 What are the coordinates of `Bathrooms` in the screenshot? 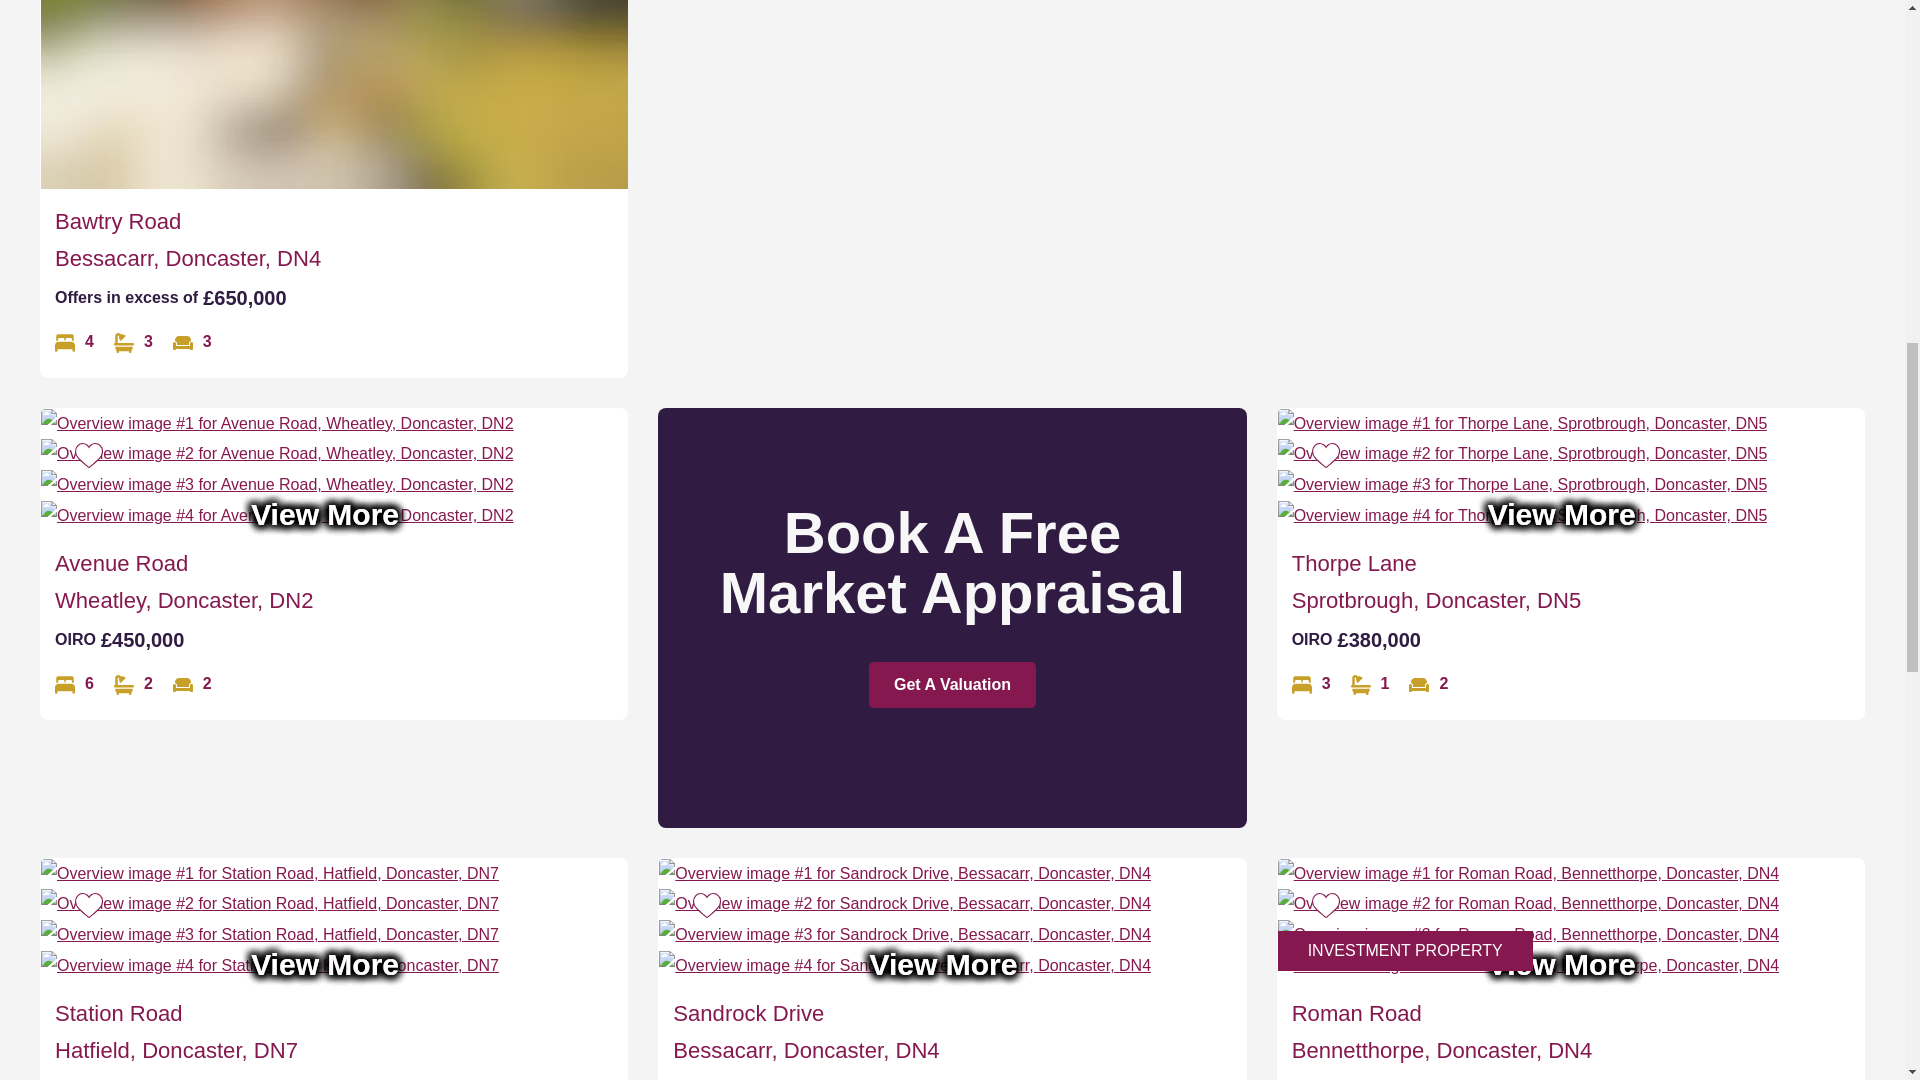 It's located at (133, 342).